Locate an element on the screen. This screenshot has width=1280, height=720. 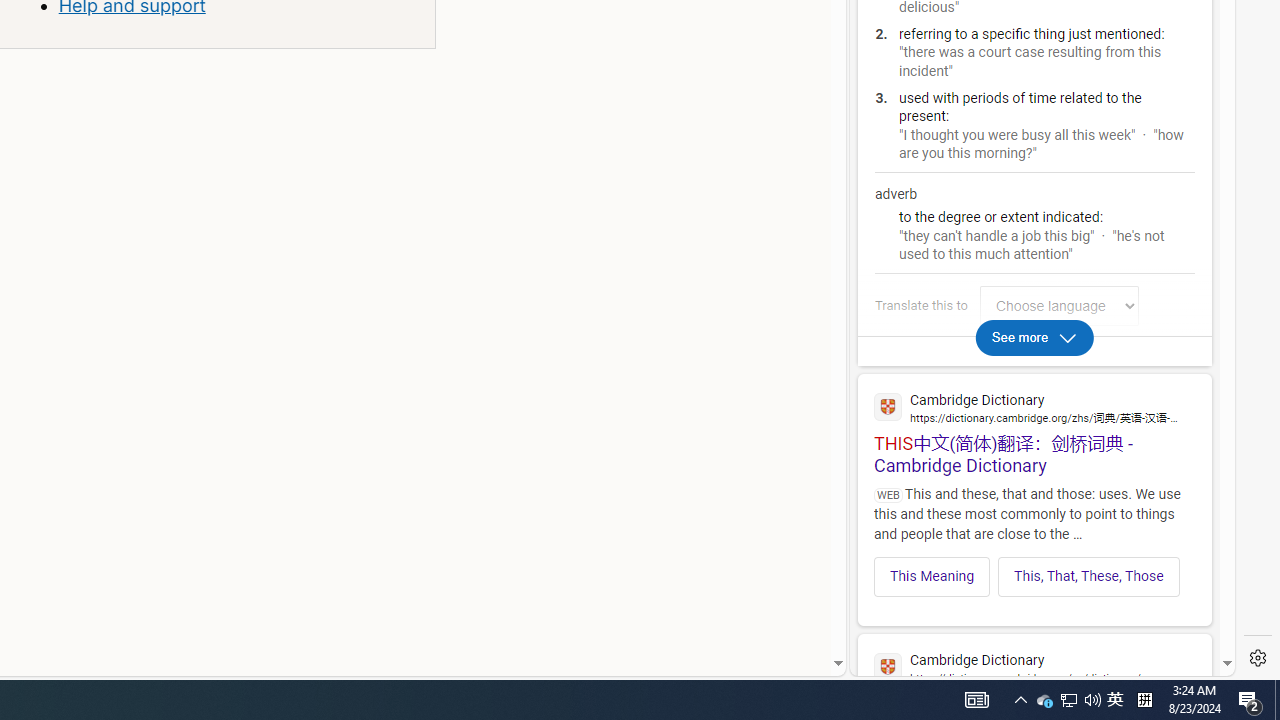
This Meaning is located at coordinates (932, 576).